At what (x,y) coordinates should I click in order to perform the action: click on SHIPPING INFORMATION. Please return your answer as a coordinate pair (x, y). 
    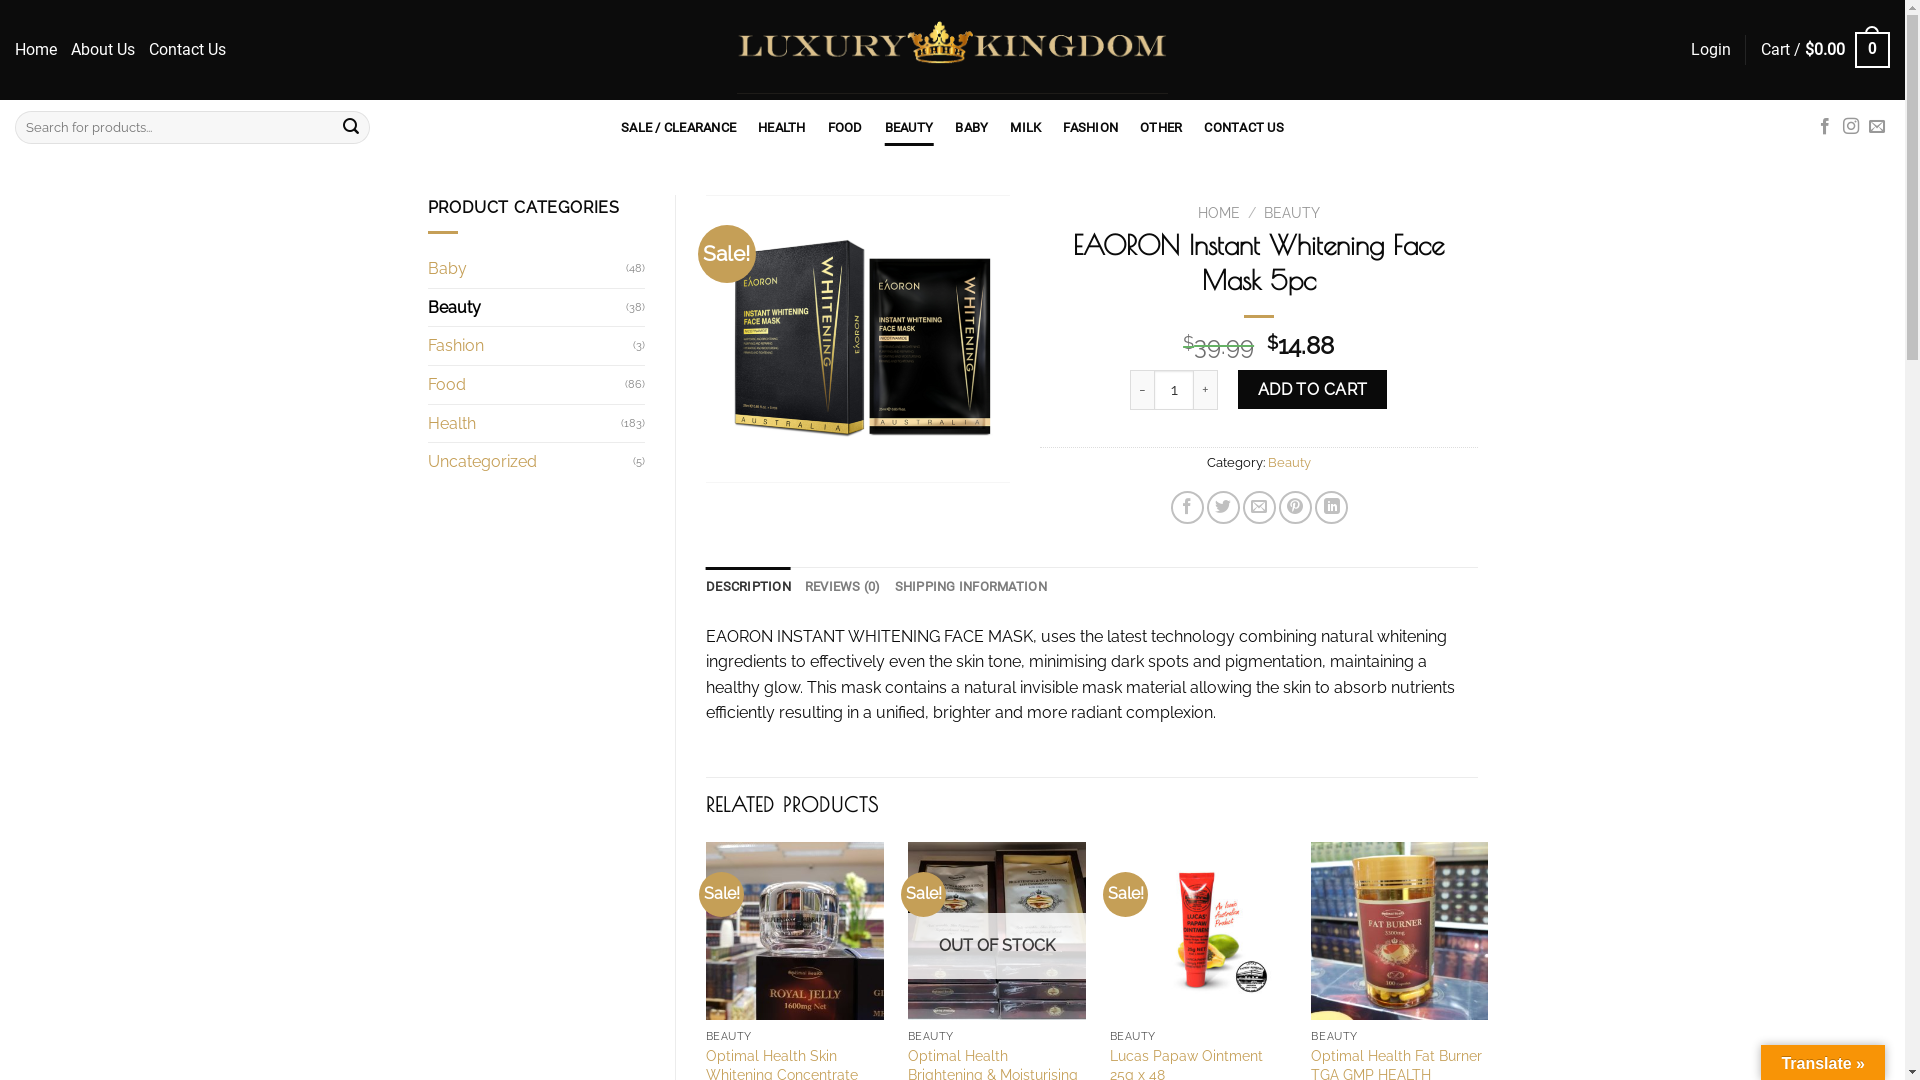
    Looking at the image, I should click on (971, 587).